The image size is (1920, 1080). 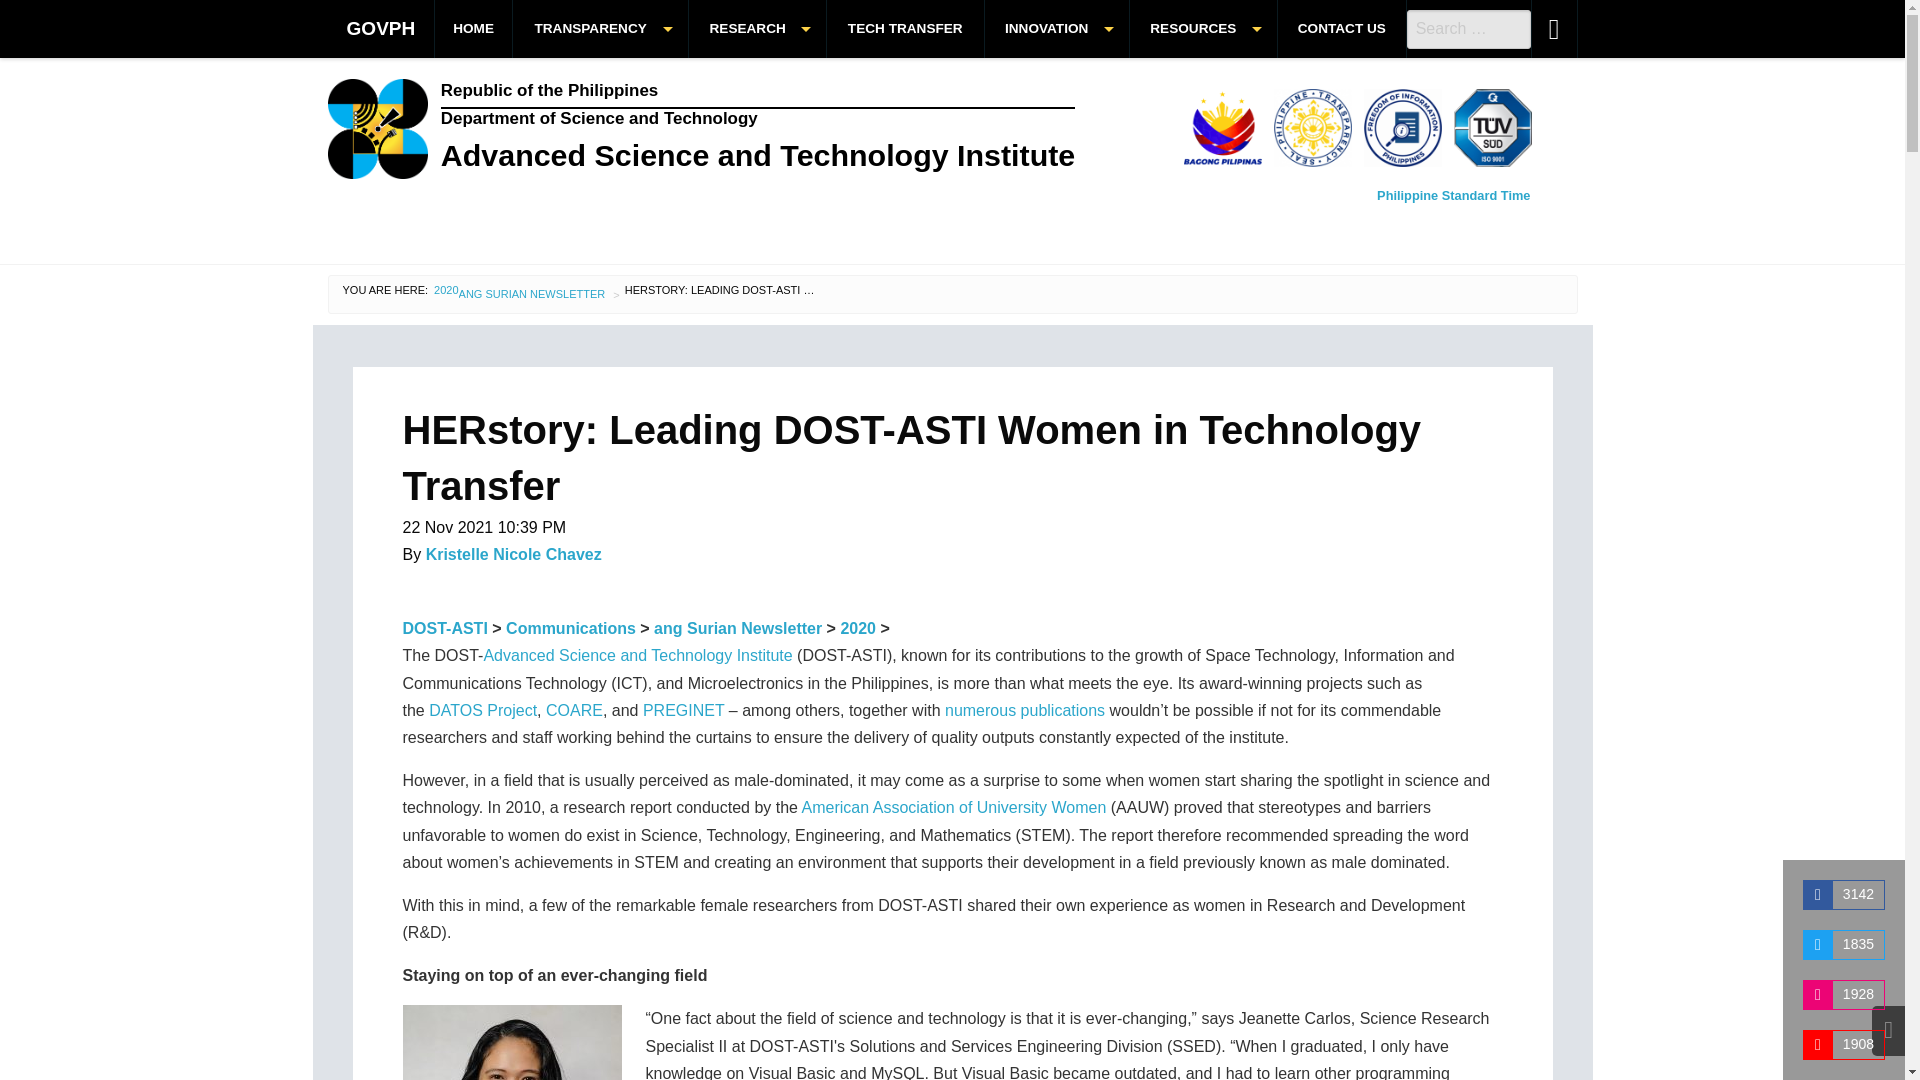 I want to click on Search for:, so click(x=1468, y=28).